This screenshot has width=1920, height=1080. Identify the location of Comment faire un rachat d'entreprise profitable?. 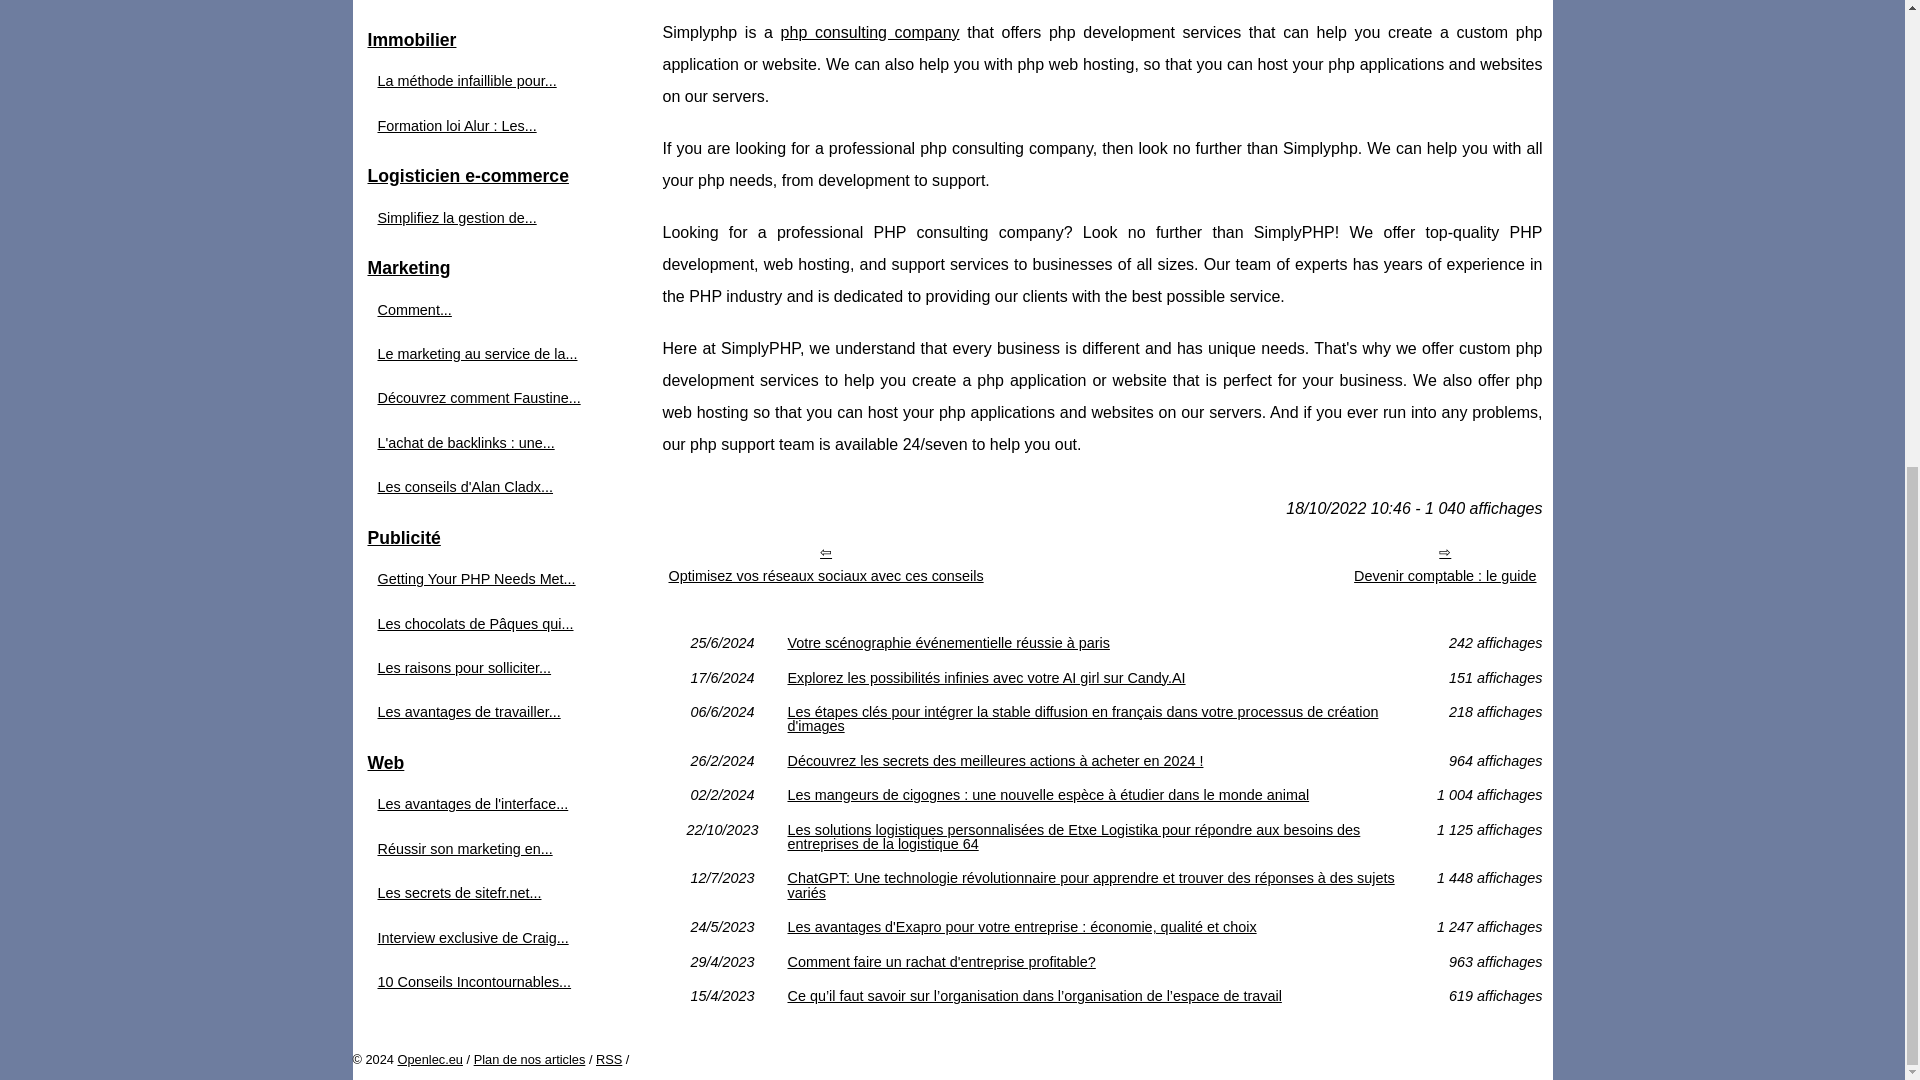
(1102, 961).